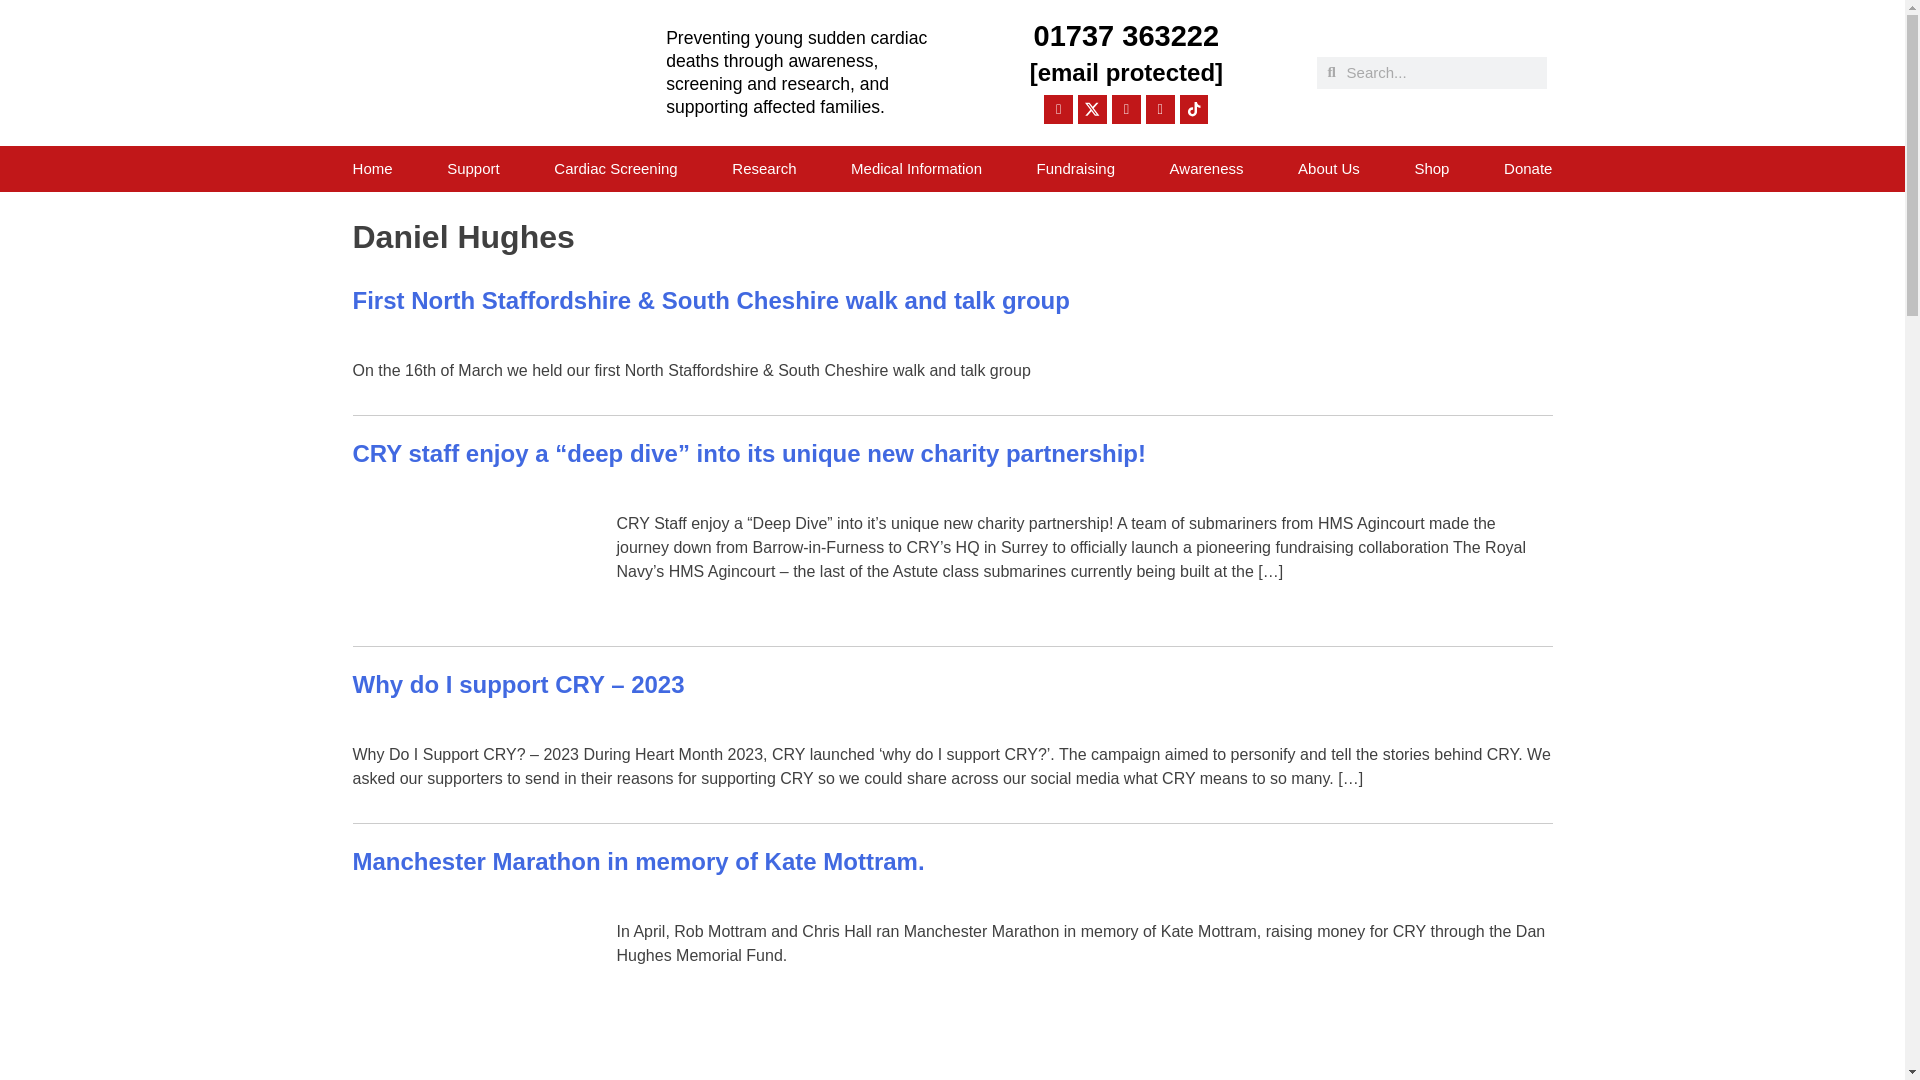 Image resolution: width=1920 pixels, height=1080 pixels. What do you see at coordinates (1126, 36) in the screenshot?
I see `01737 363222` at bounding box center [1126, 36].